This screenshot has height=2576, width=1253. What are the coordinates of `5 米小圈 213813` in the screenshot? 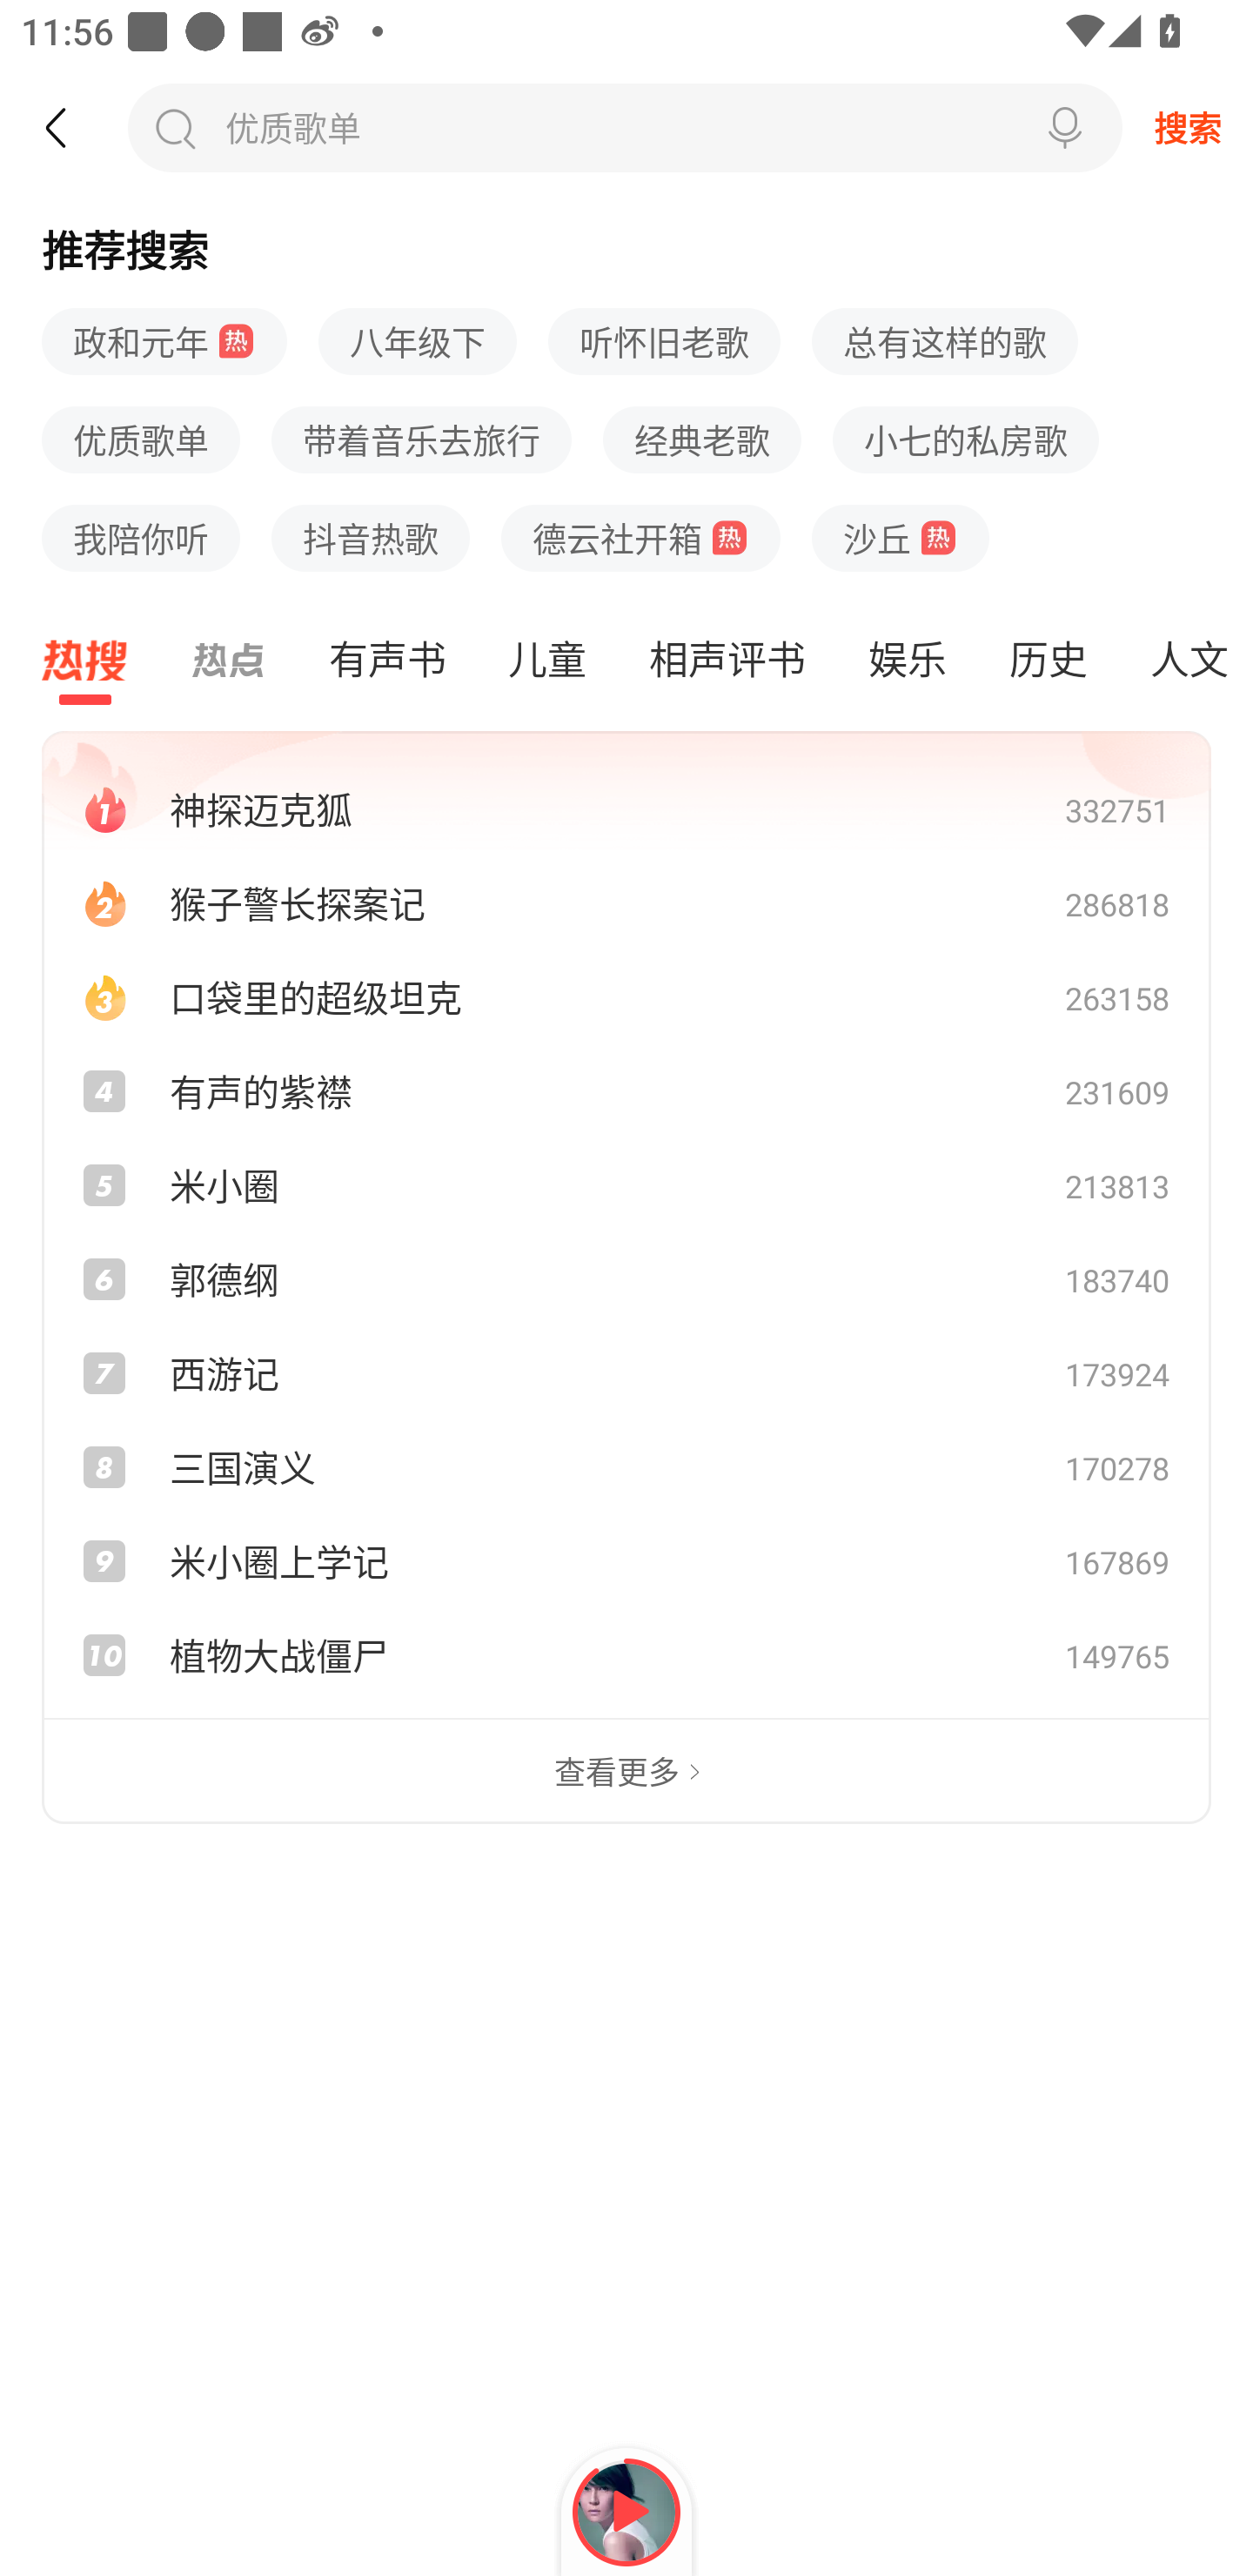 It's located at (626, 1184).